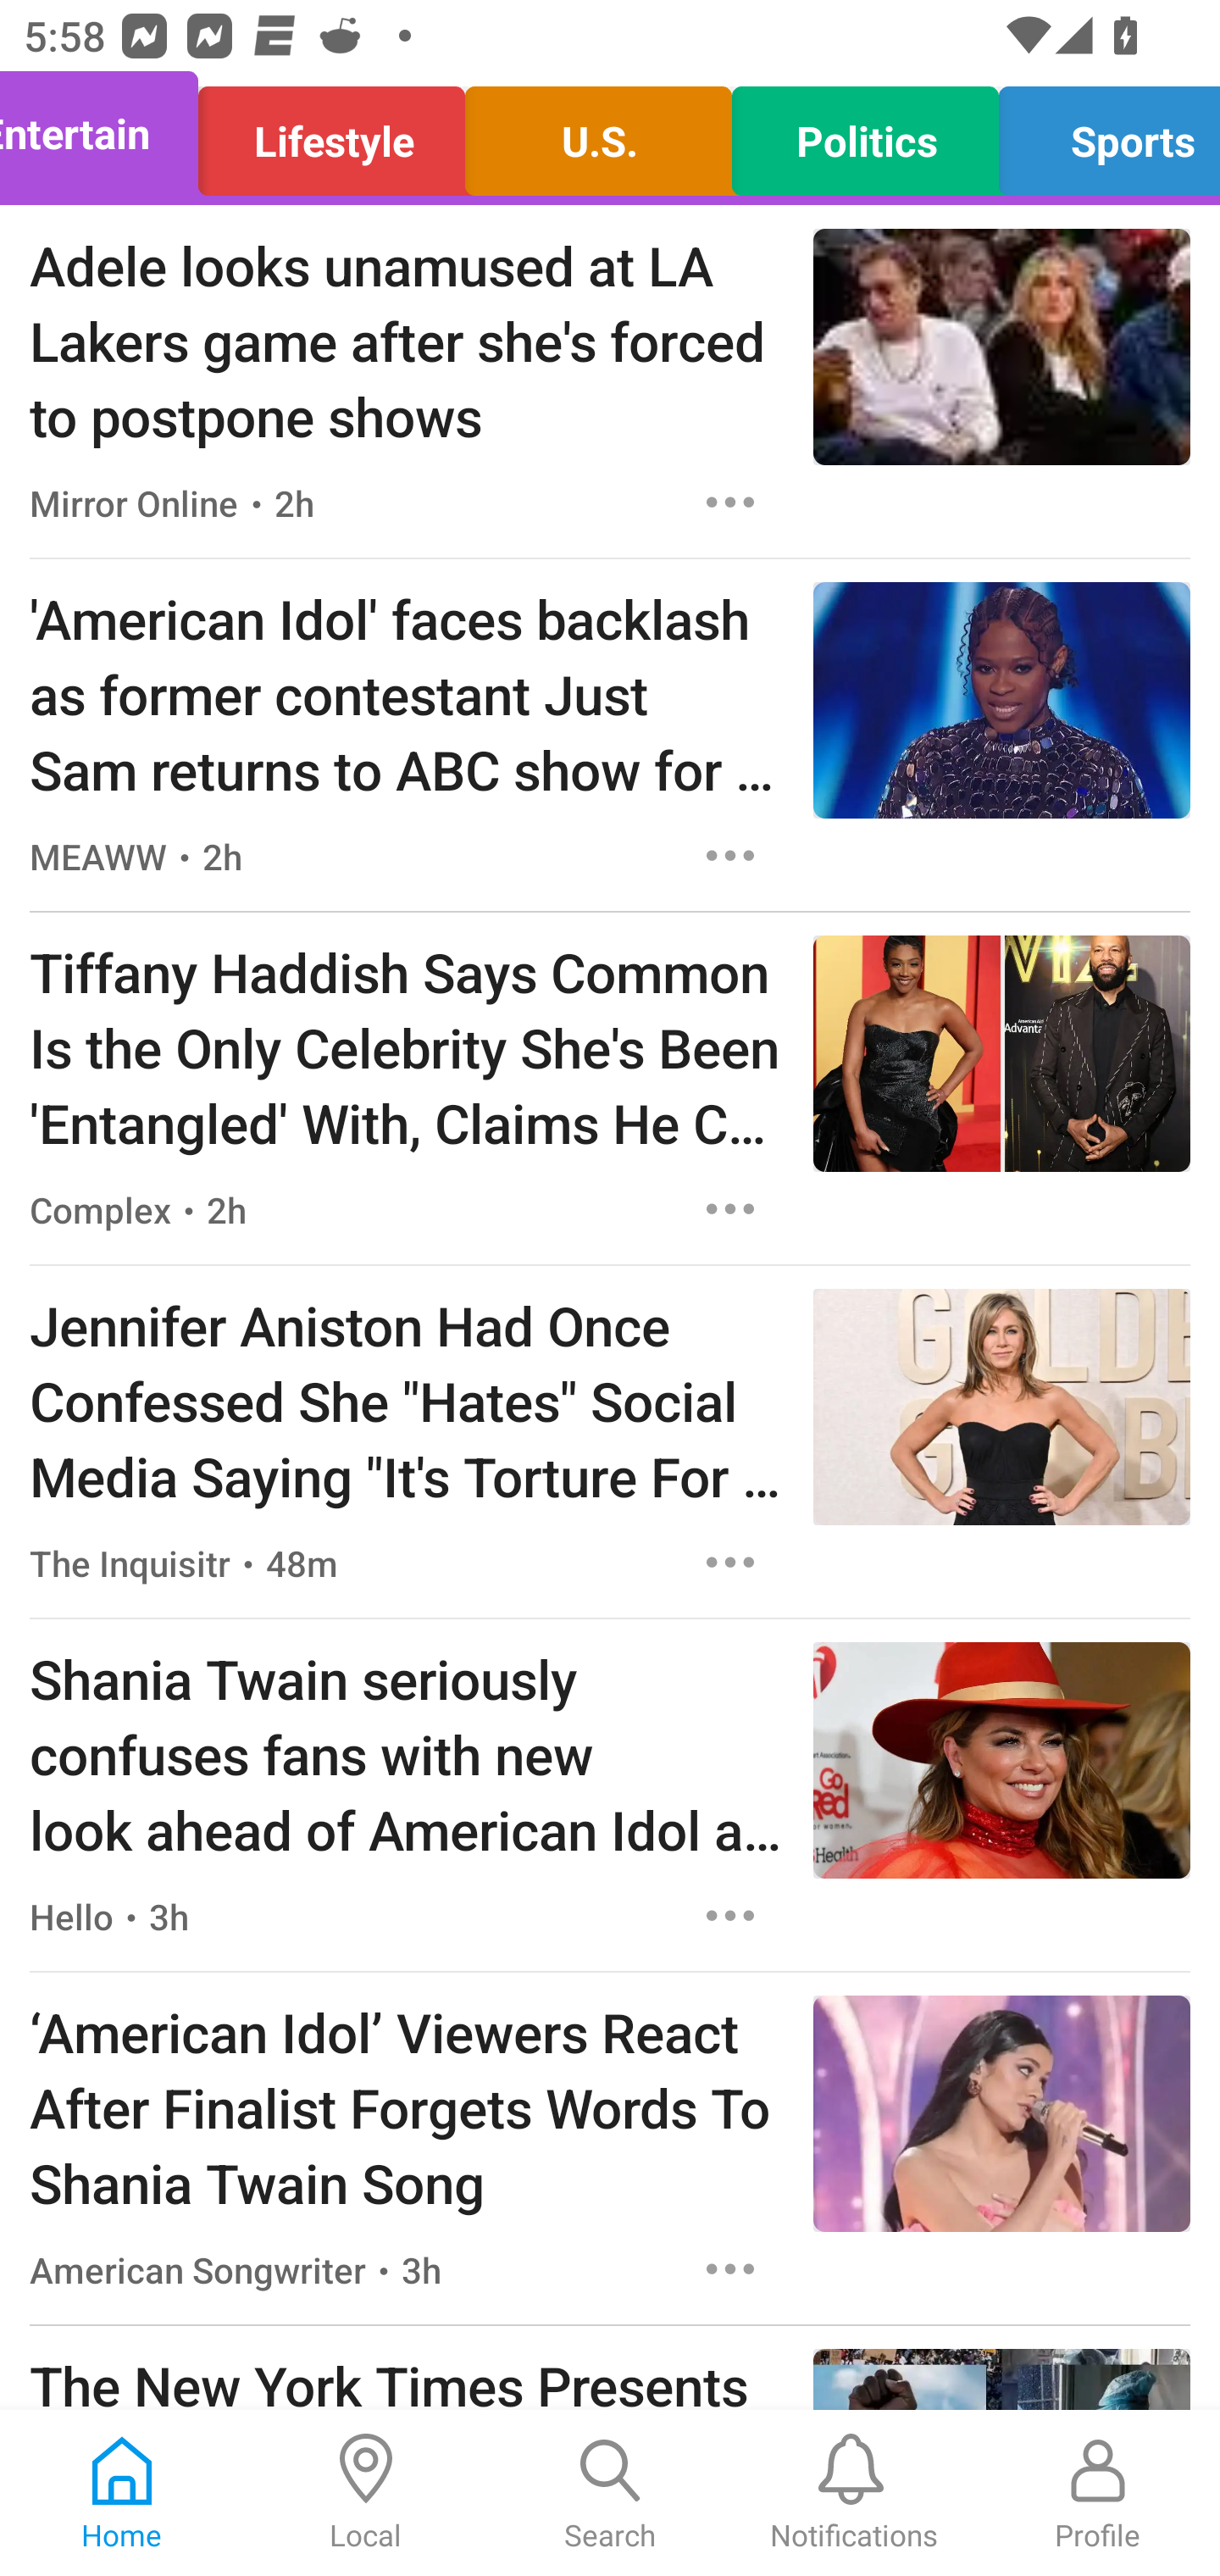 This screenshot has height=2576, width=1220. Describe the element at coordinates (730, 1562) in the screenshot. I see `Options` at that location.